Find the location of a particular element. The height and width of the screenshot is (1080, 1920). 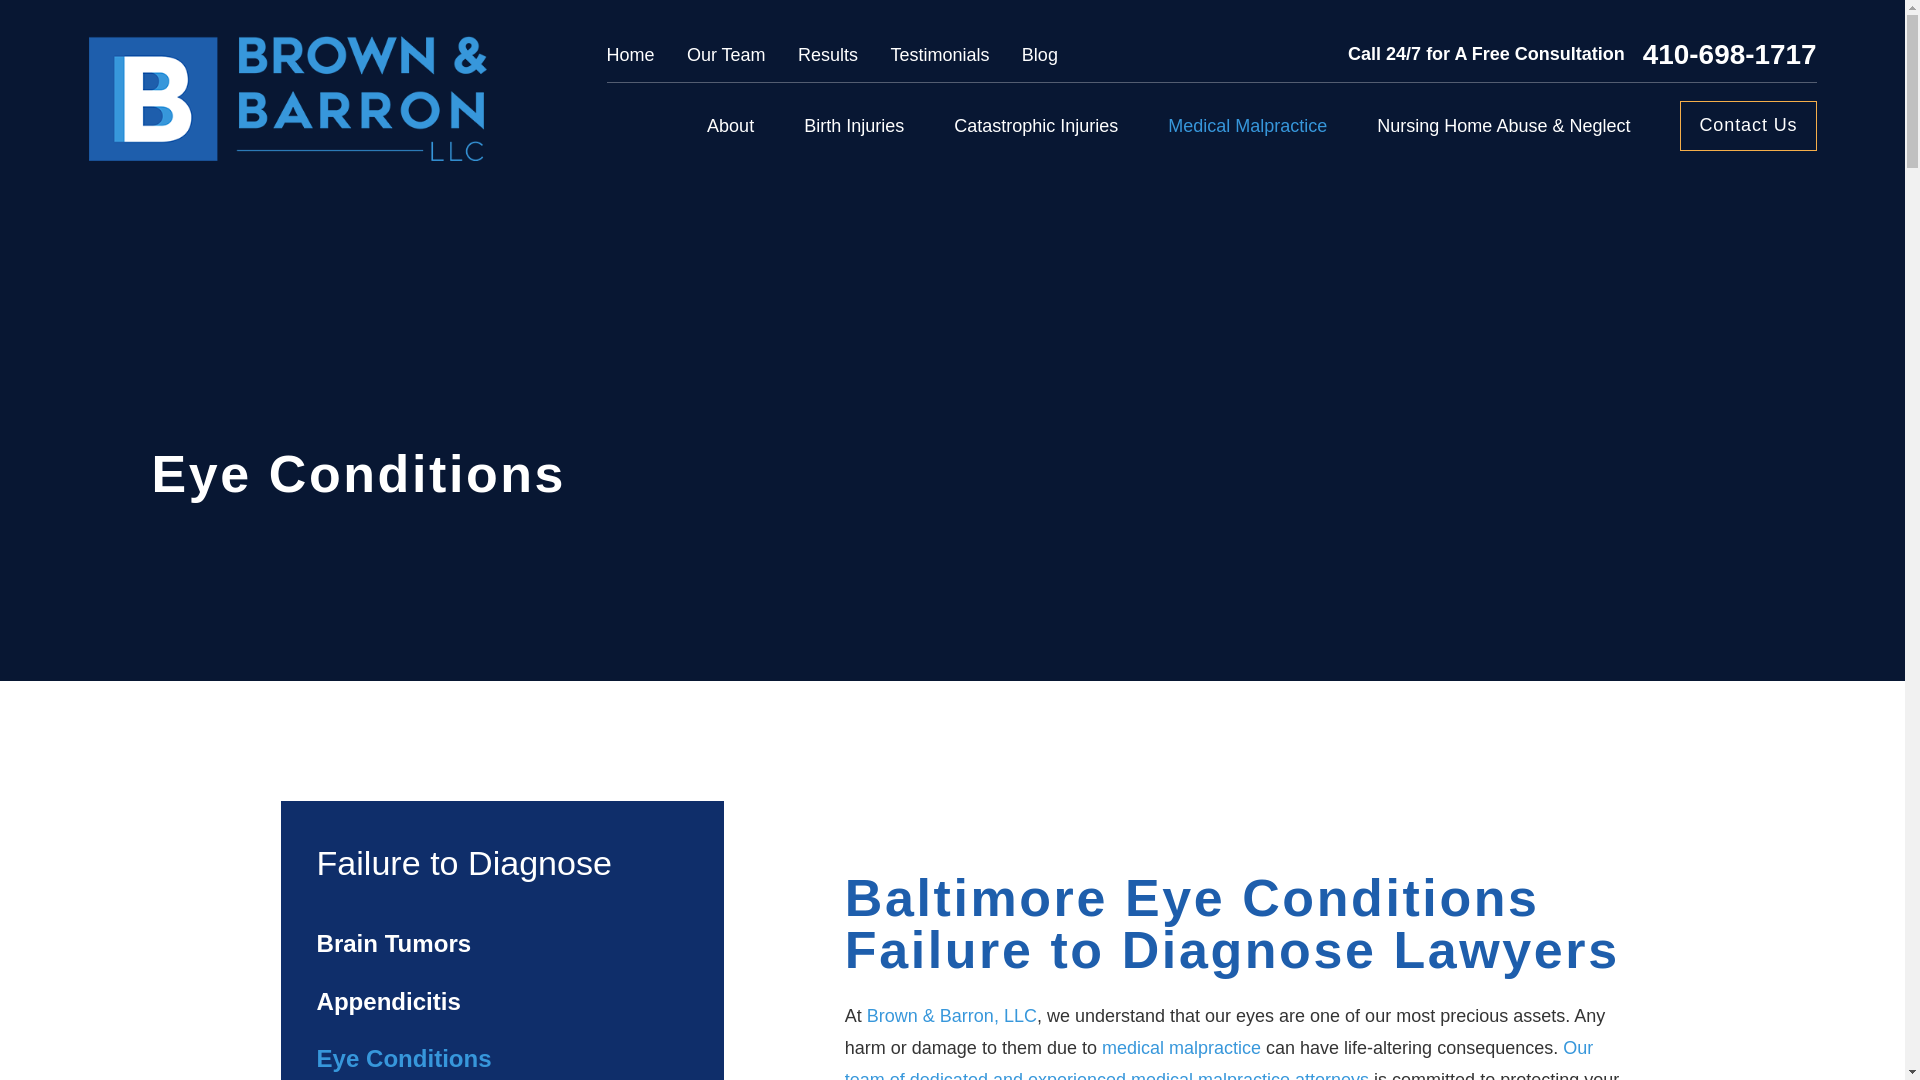

Catastrophic Injuries is located at coordinates (1036, 126).